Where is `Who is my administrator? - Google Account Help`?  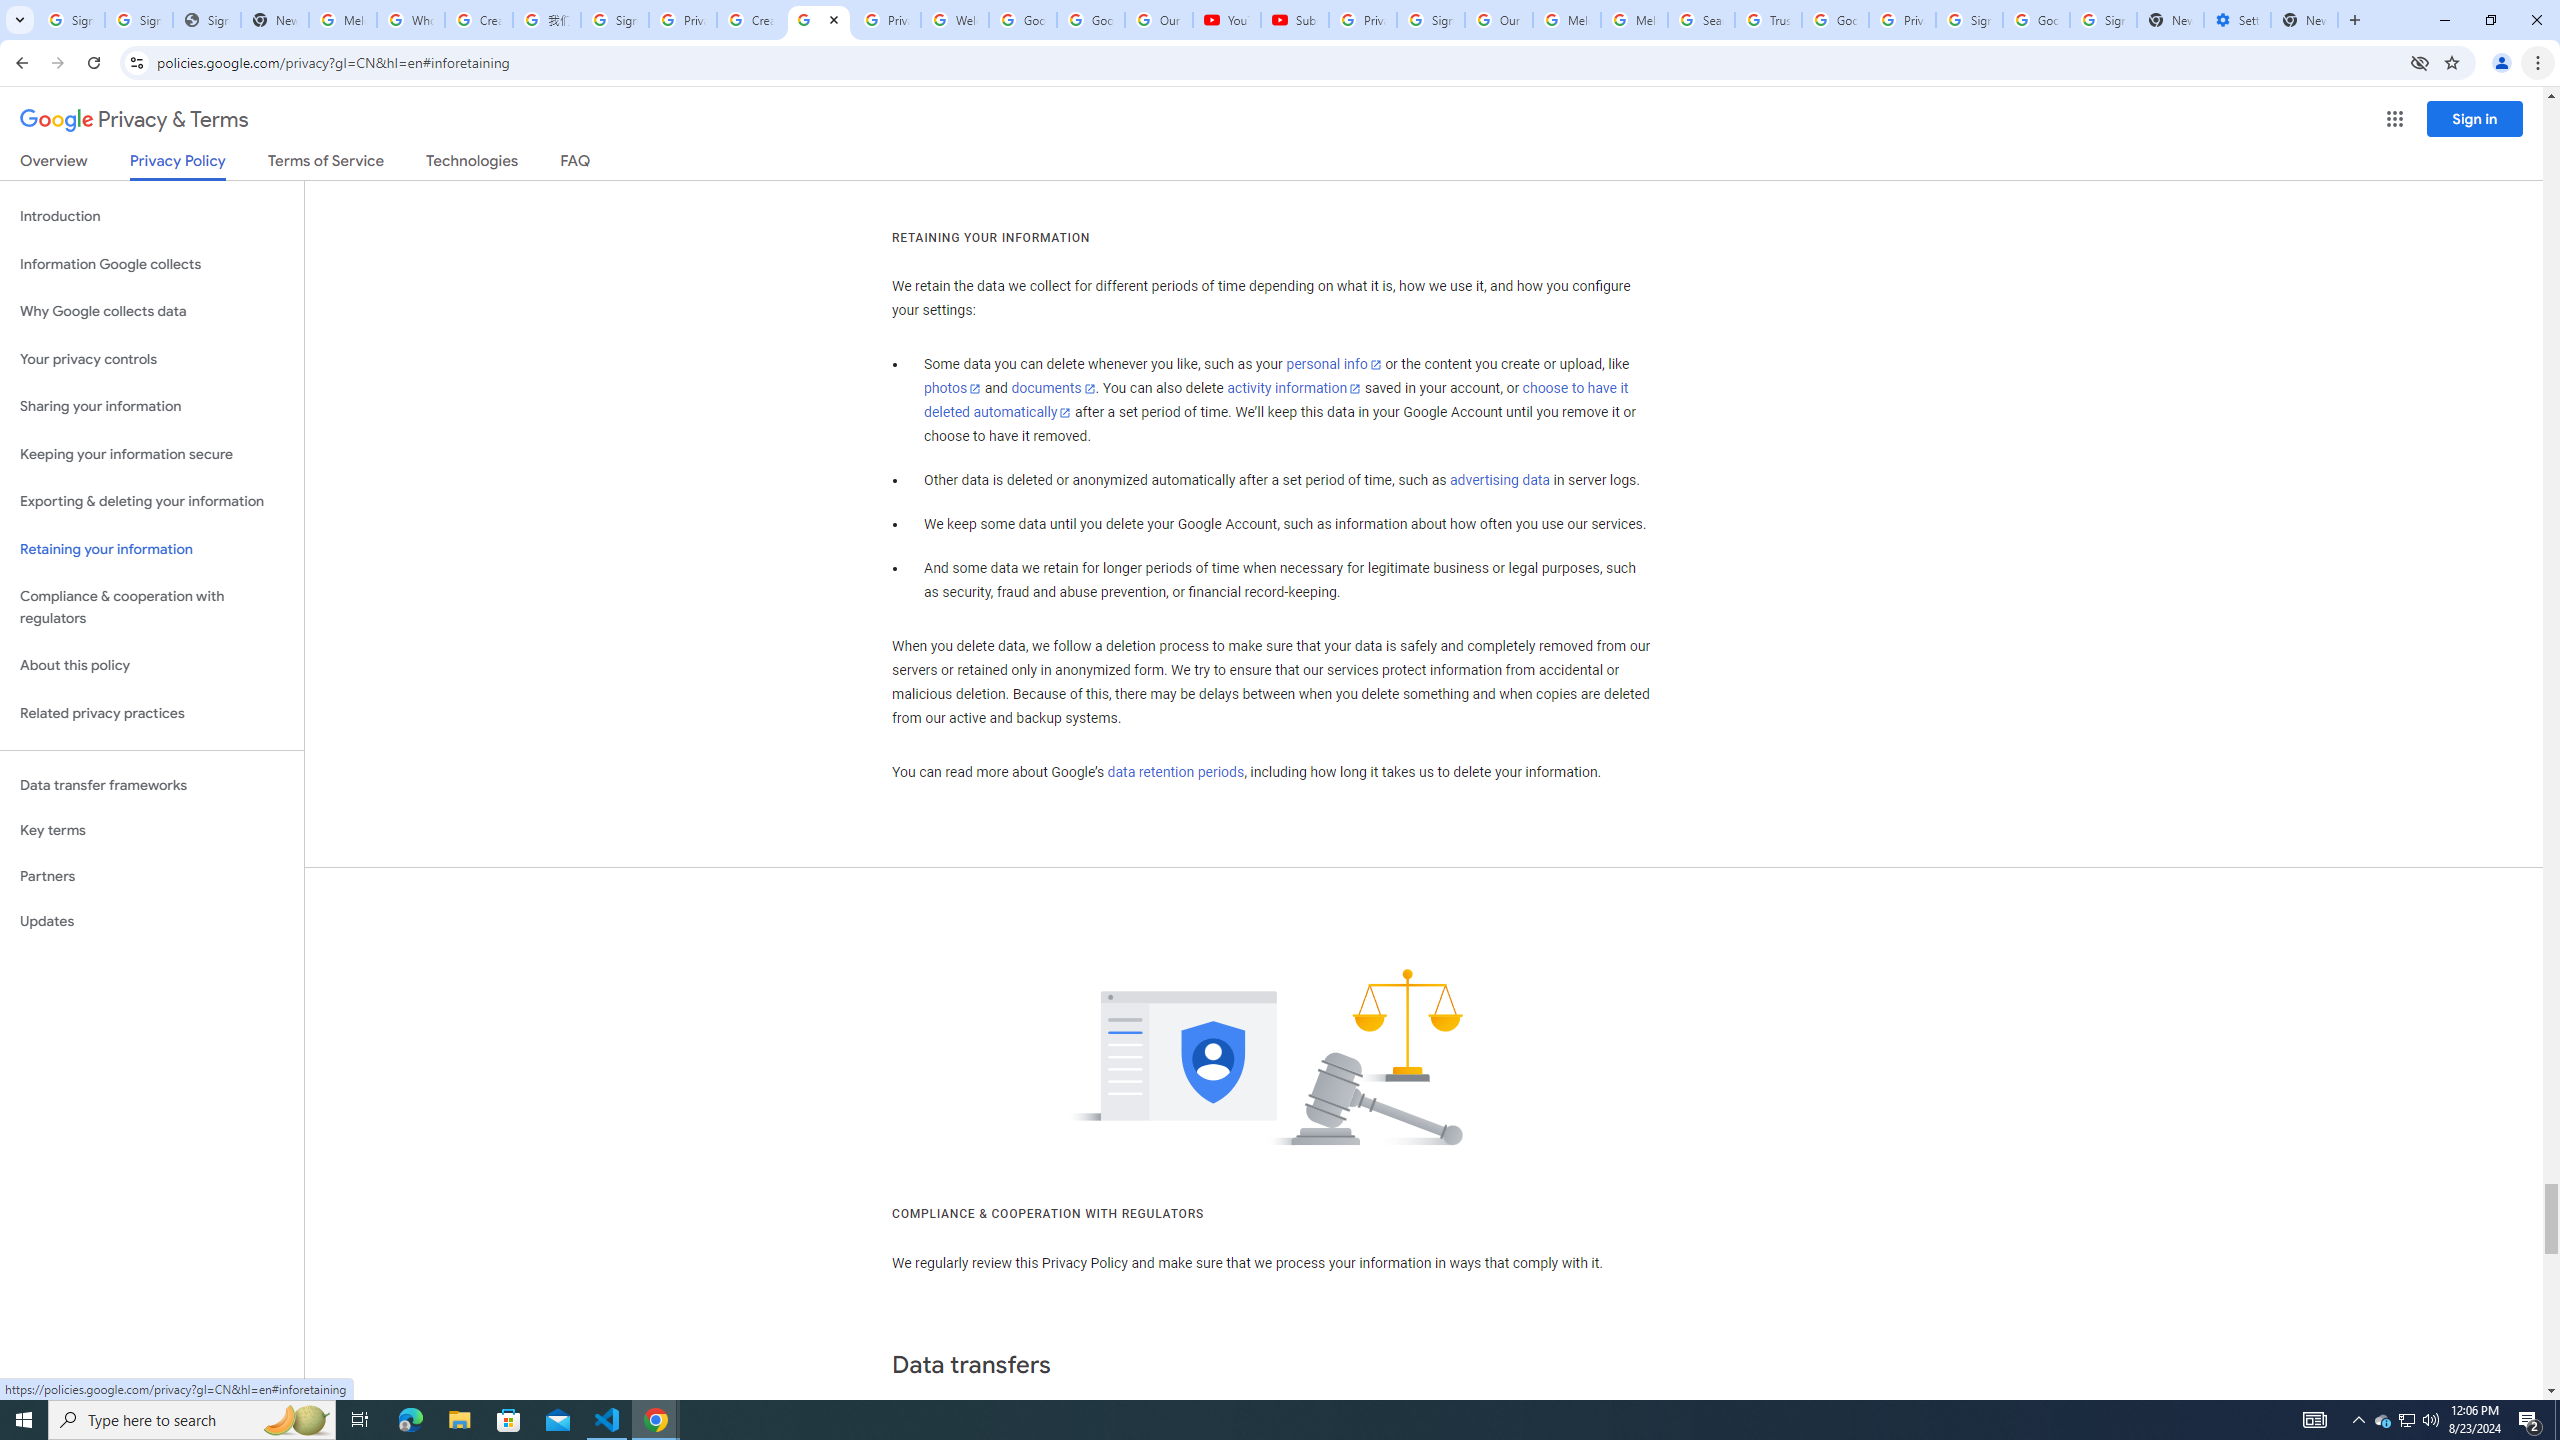
Who is my administrator? - Google Account Help is located at coordinates (410, 20).